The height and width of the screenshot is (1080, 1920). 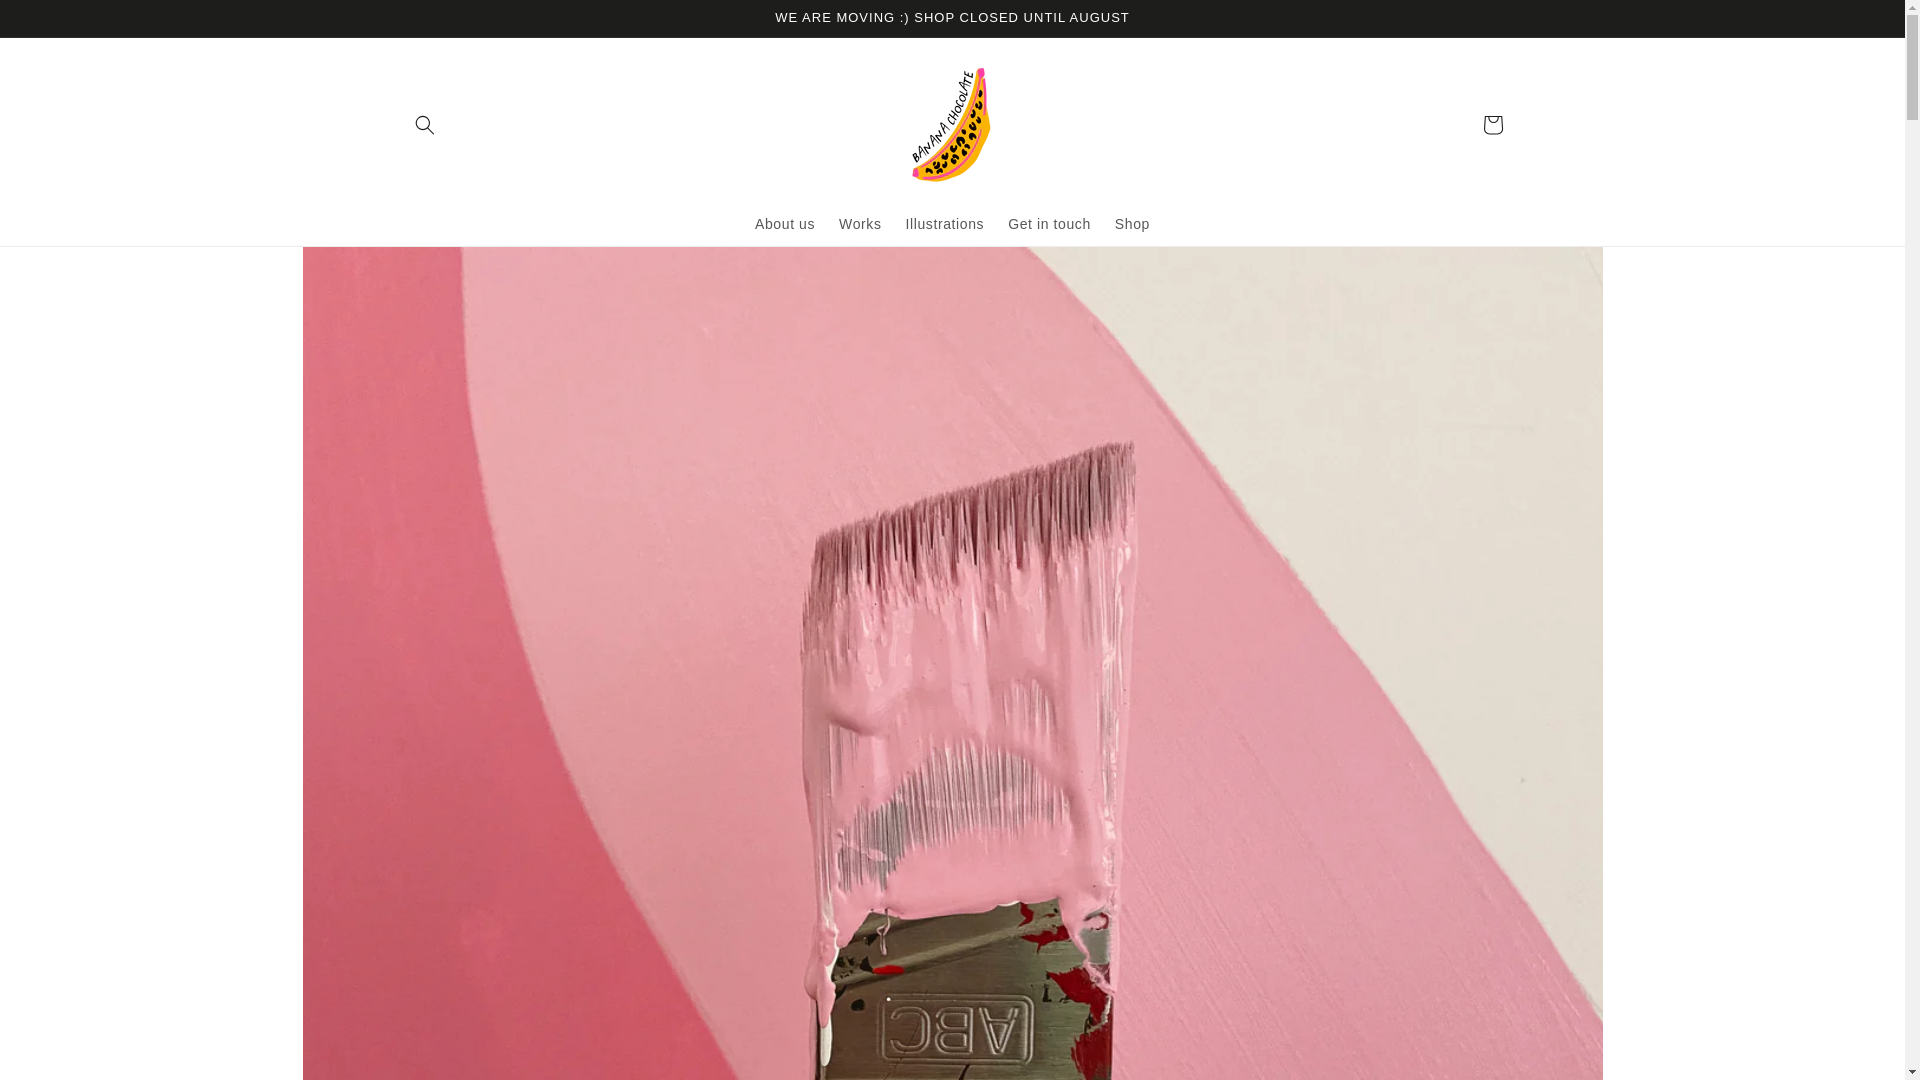 What do you see at coordinates (785, 224) in the screenshot?
I see `About us` at bounding box center [785, 224].